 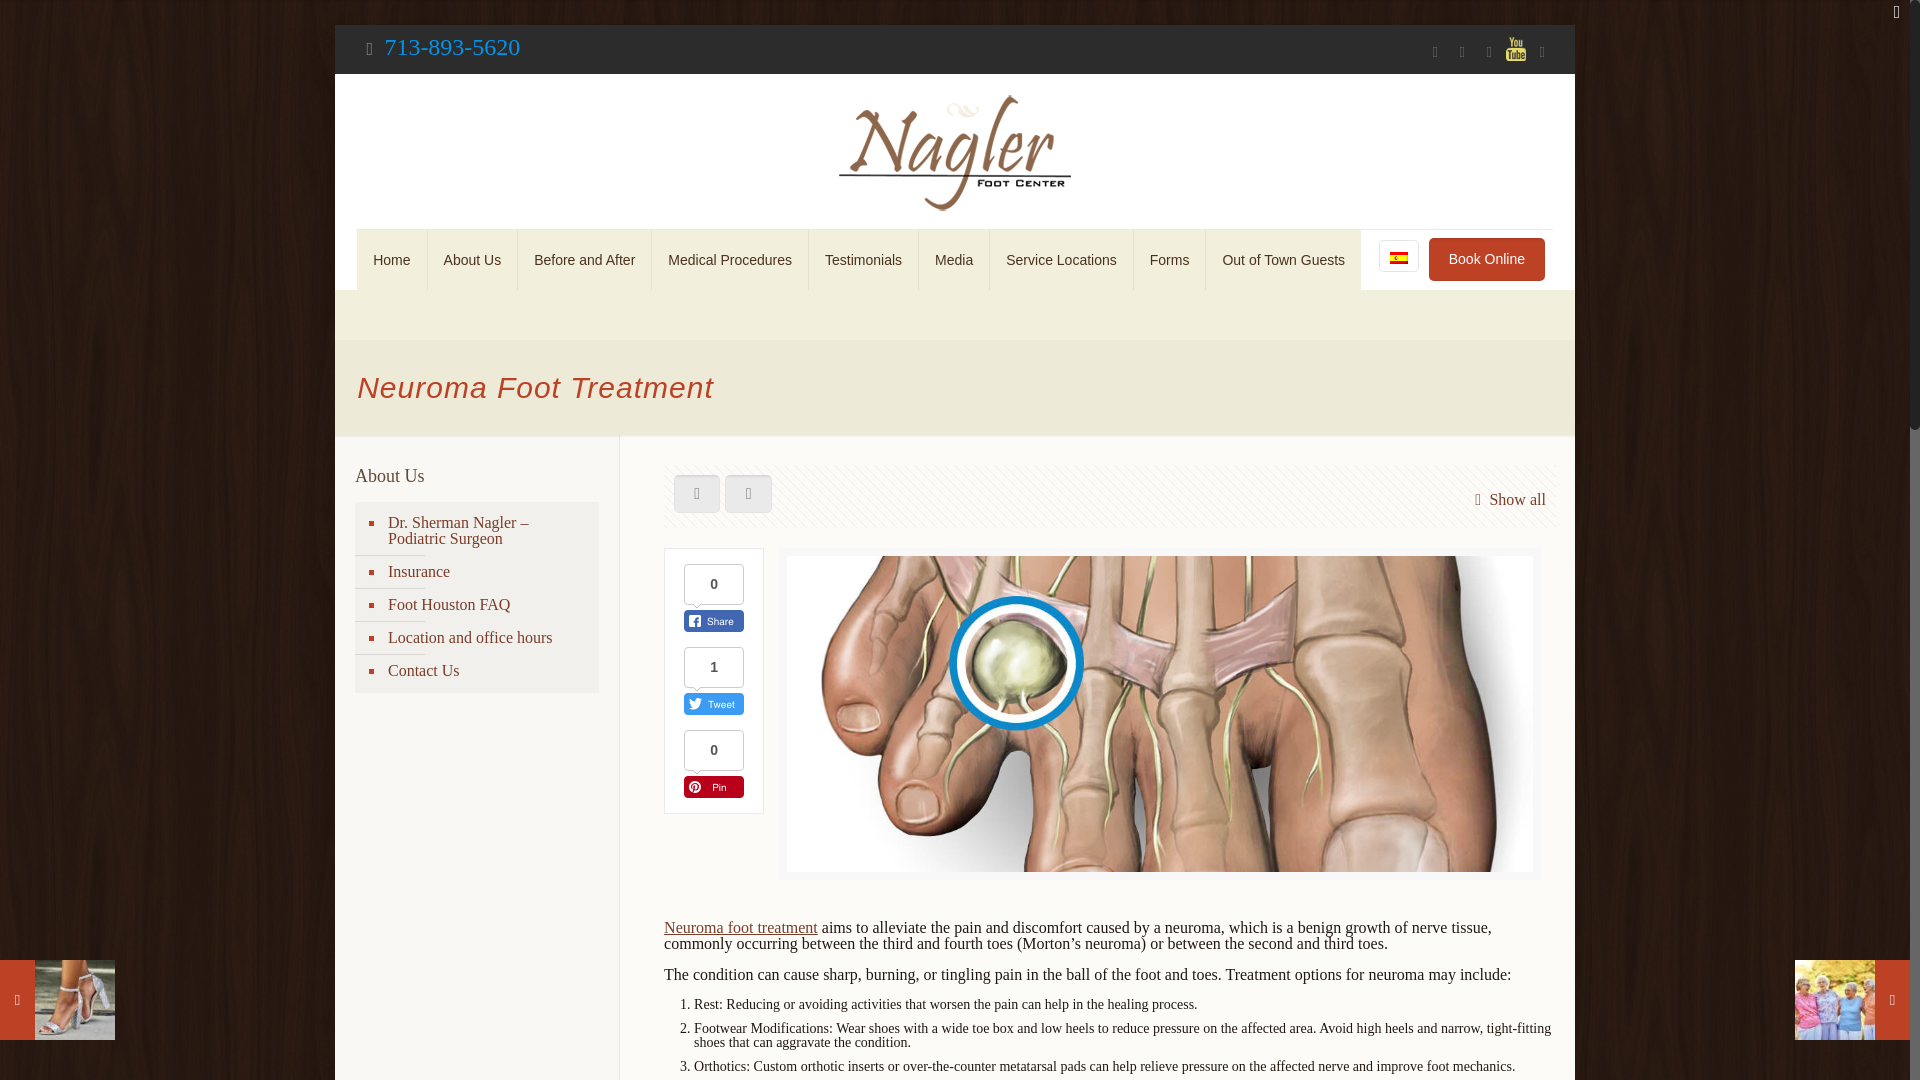 What do you see at coordinates (1062, 260) in the screenshot?
I see `Service Locations` at bounding box center [1062, 260].